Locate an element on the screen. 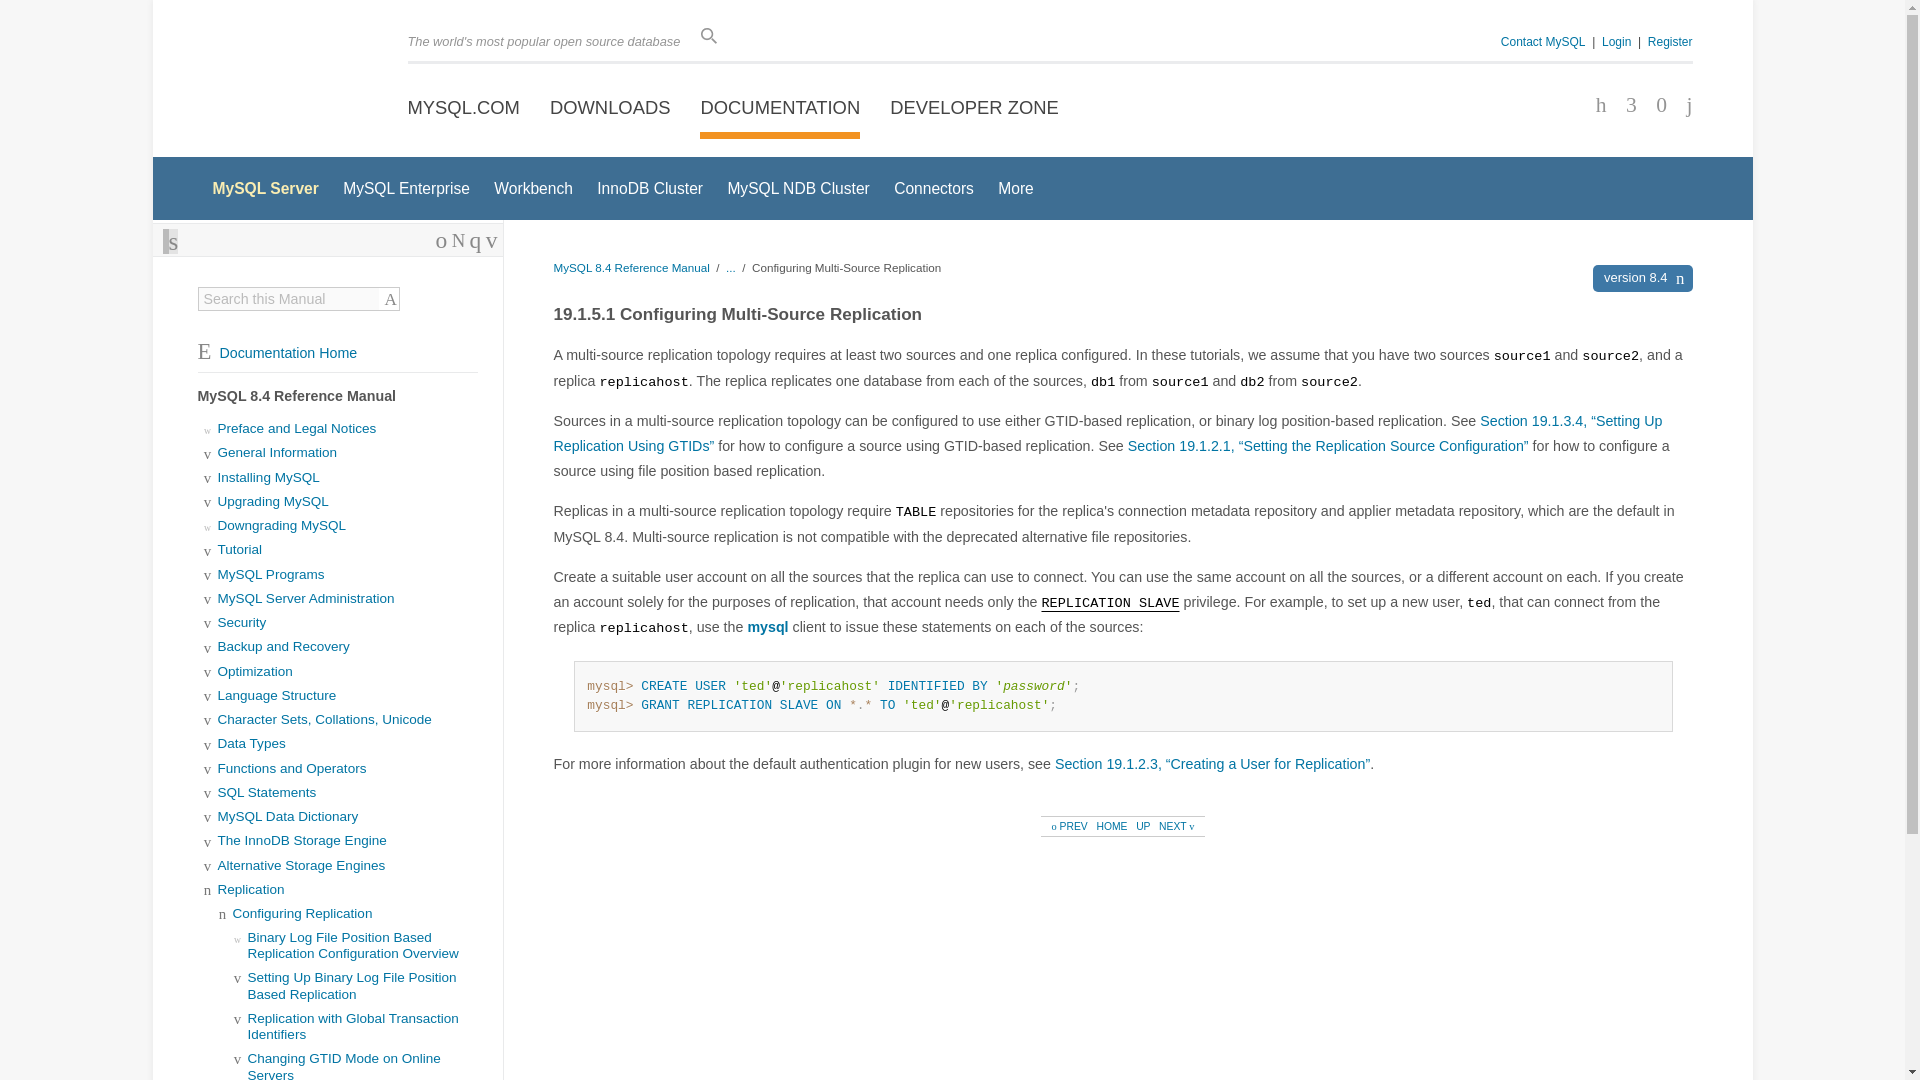 The image size is (1920, 1080). DOWNLOADS is located at coordinates (610, 108).